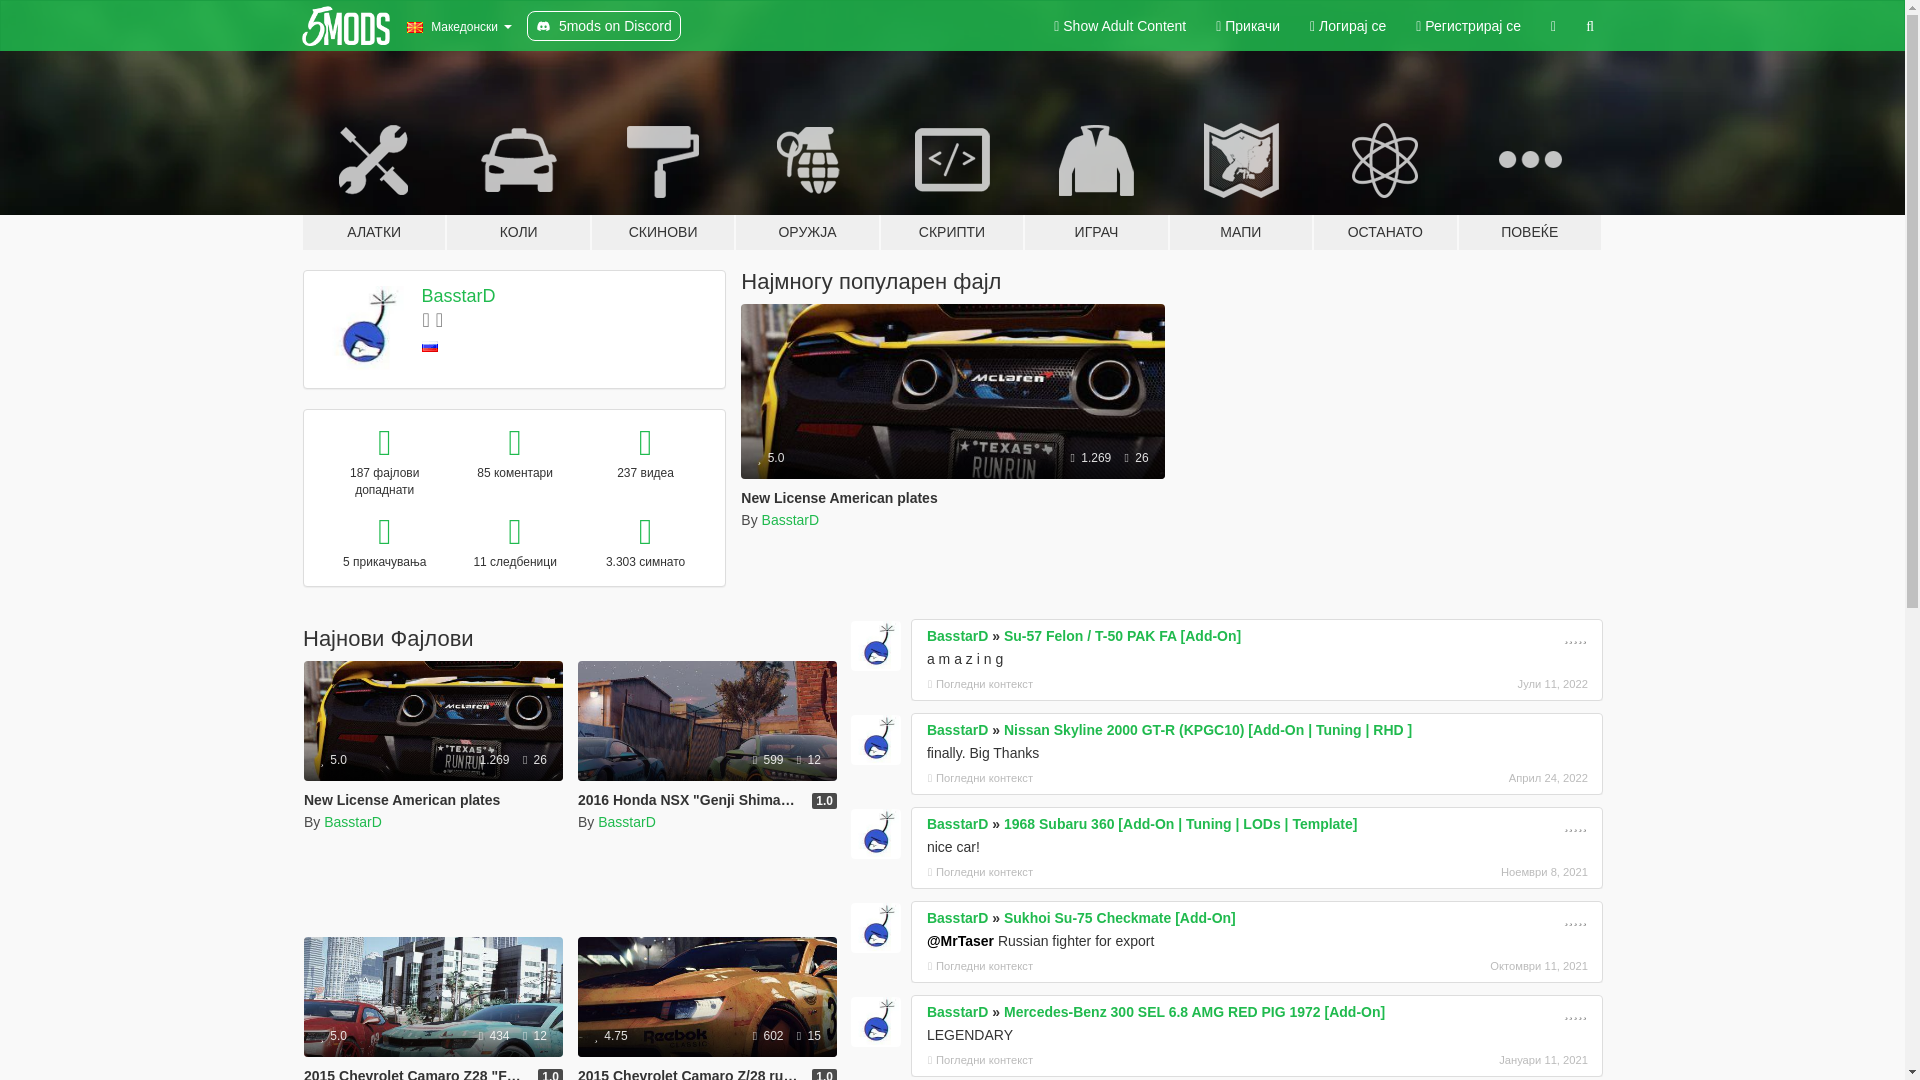 The image size is (1920, 1080). Describe the element at coordinates (334, 759) in the screenshot. I see `5.0 star rating` at that location.